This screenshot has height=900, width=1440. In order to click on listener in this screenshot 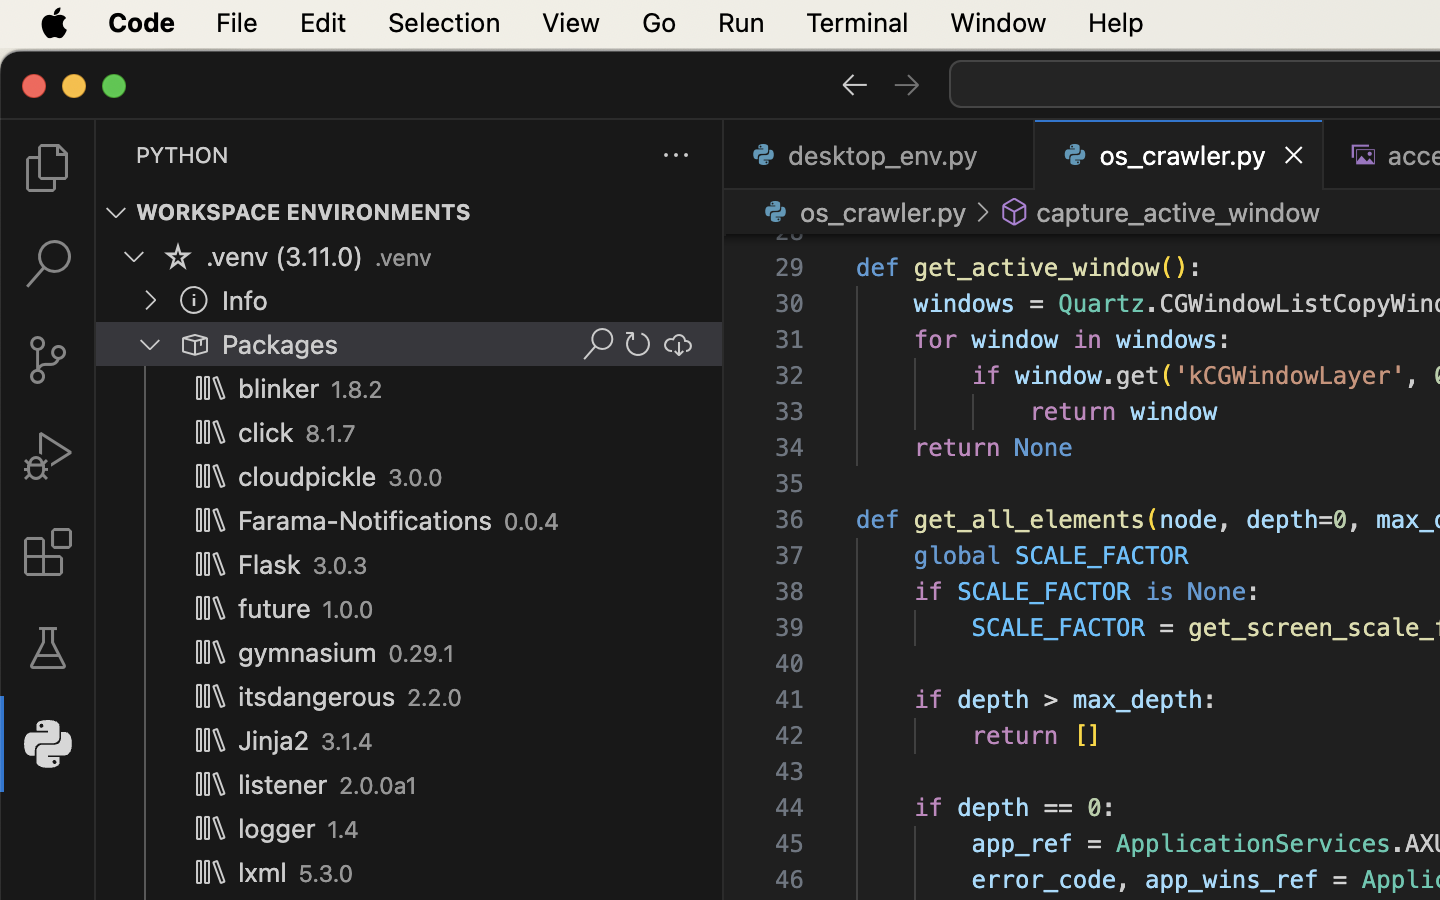, I will do `click(283, 785)`.